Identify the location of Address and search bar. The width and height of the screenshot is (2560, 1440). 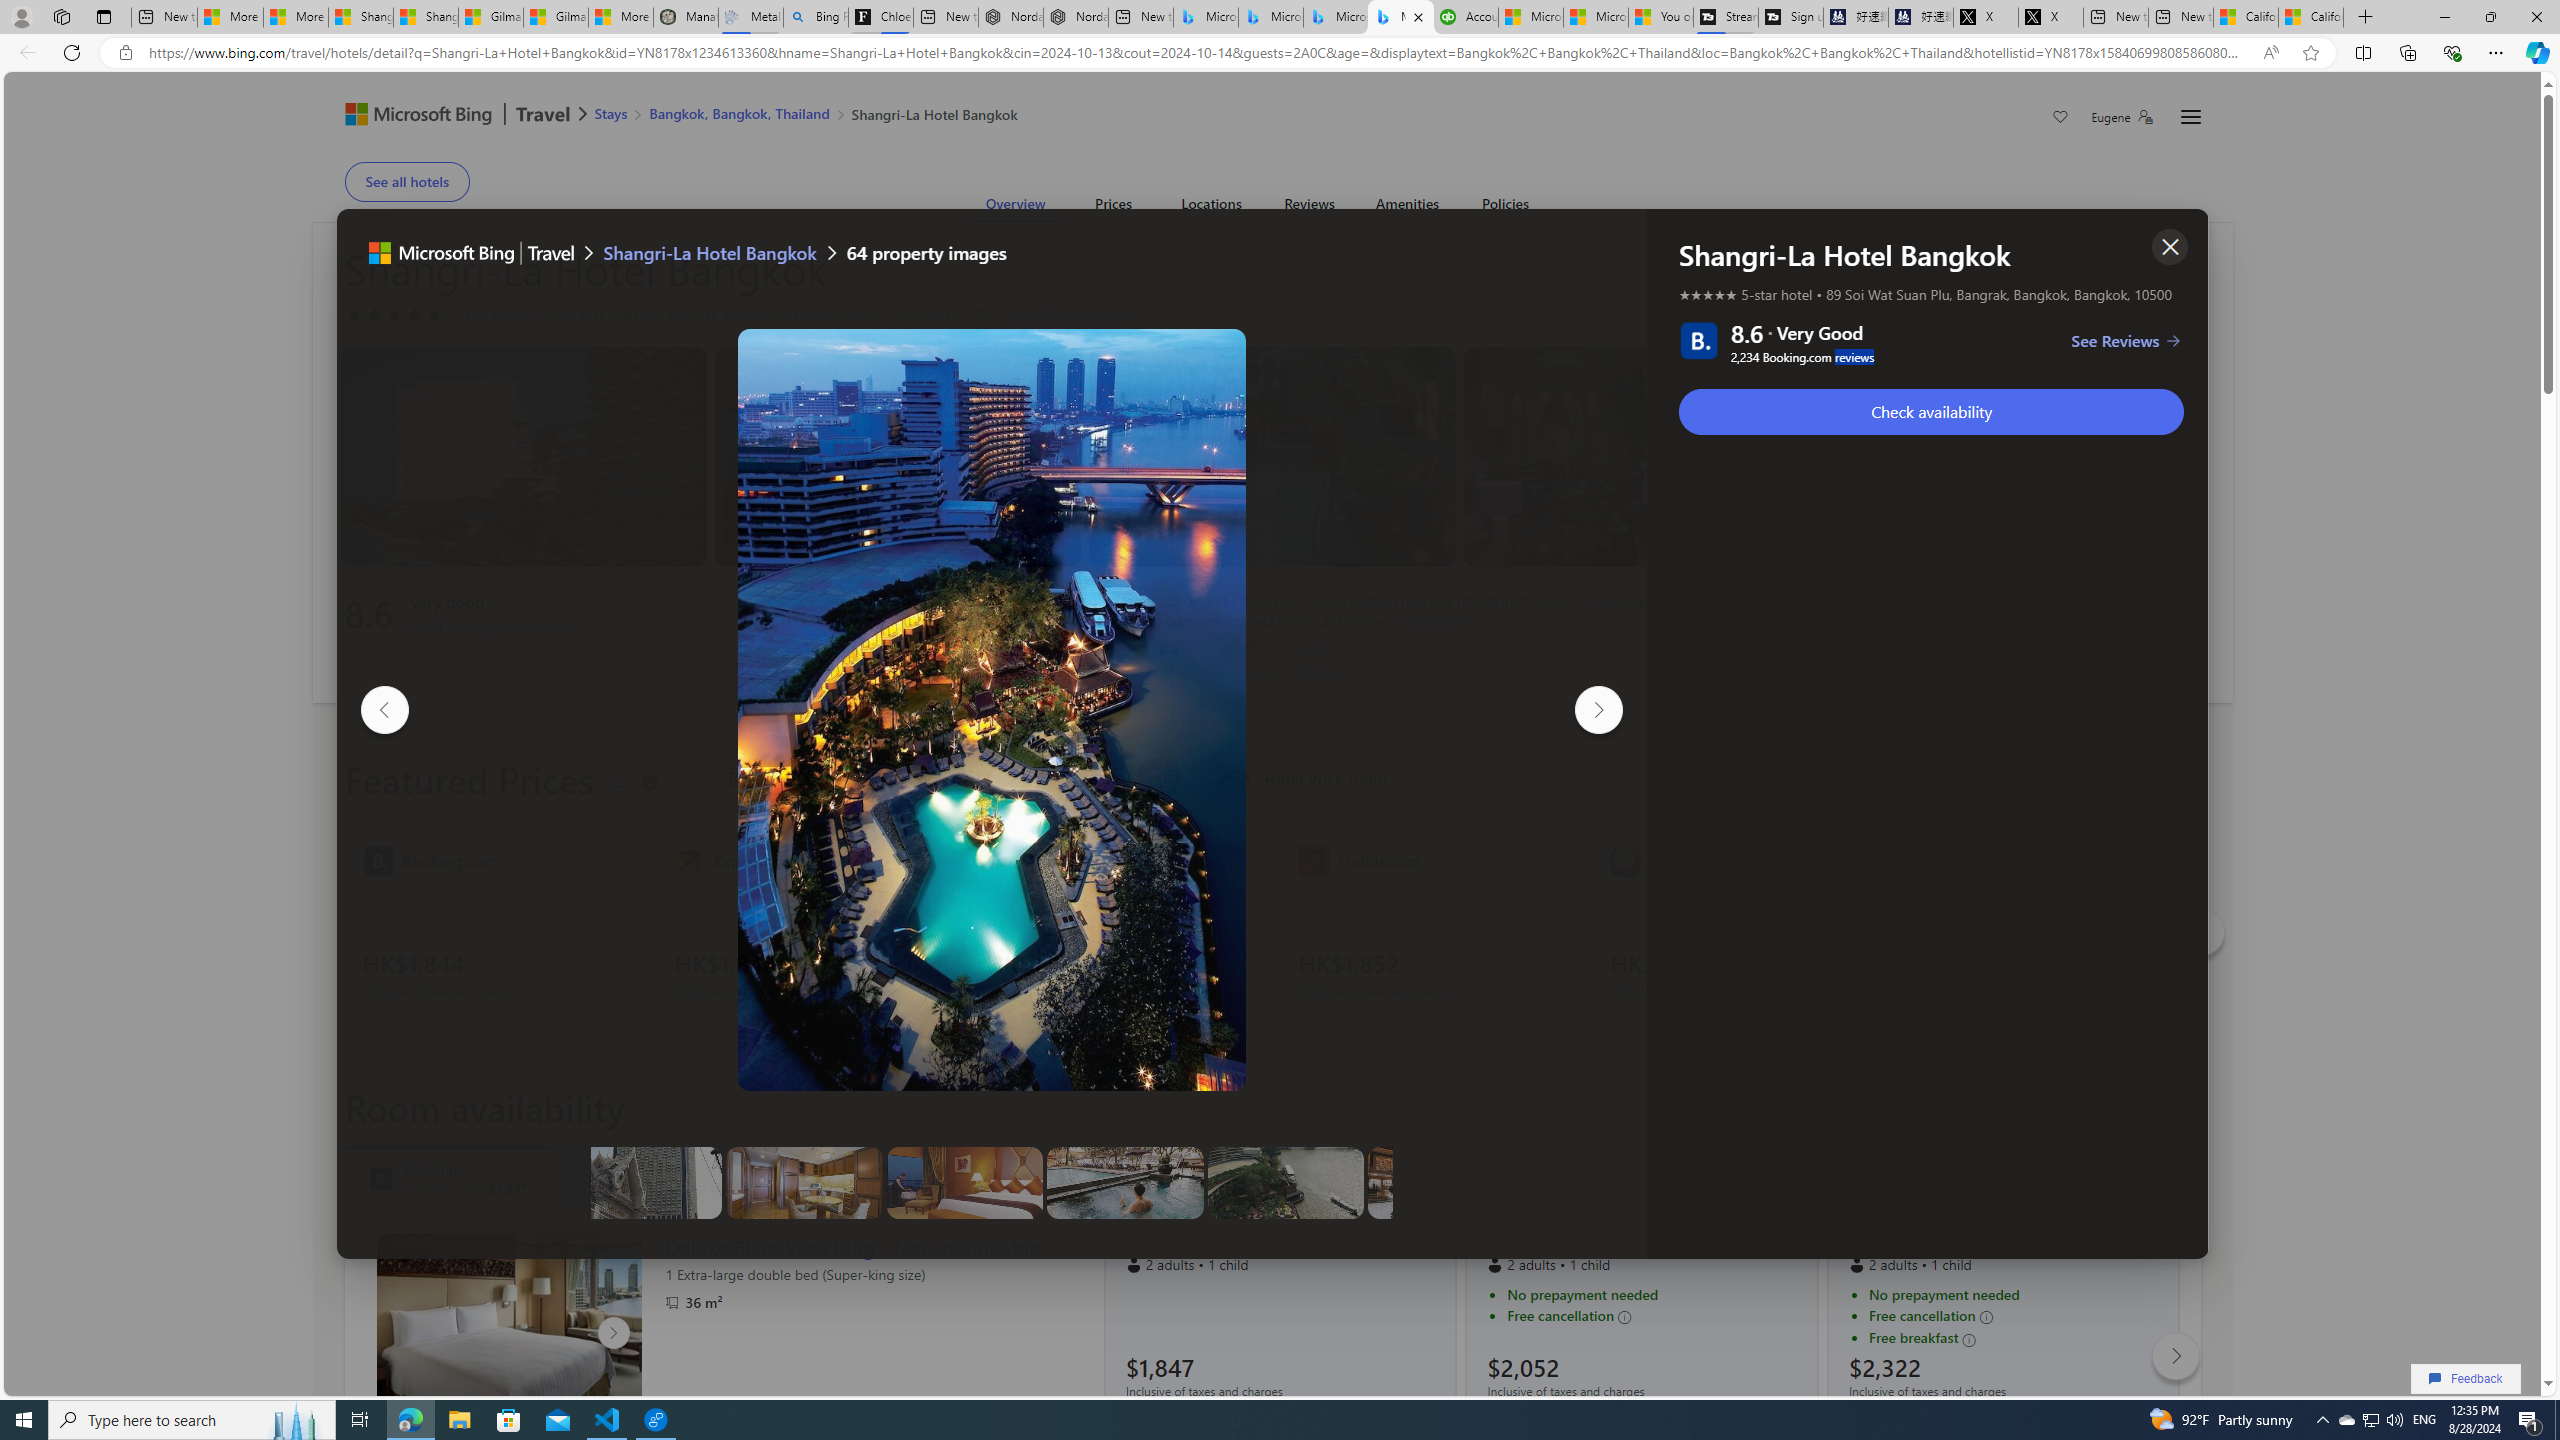
(1198, 53).